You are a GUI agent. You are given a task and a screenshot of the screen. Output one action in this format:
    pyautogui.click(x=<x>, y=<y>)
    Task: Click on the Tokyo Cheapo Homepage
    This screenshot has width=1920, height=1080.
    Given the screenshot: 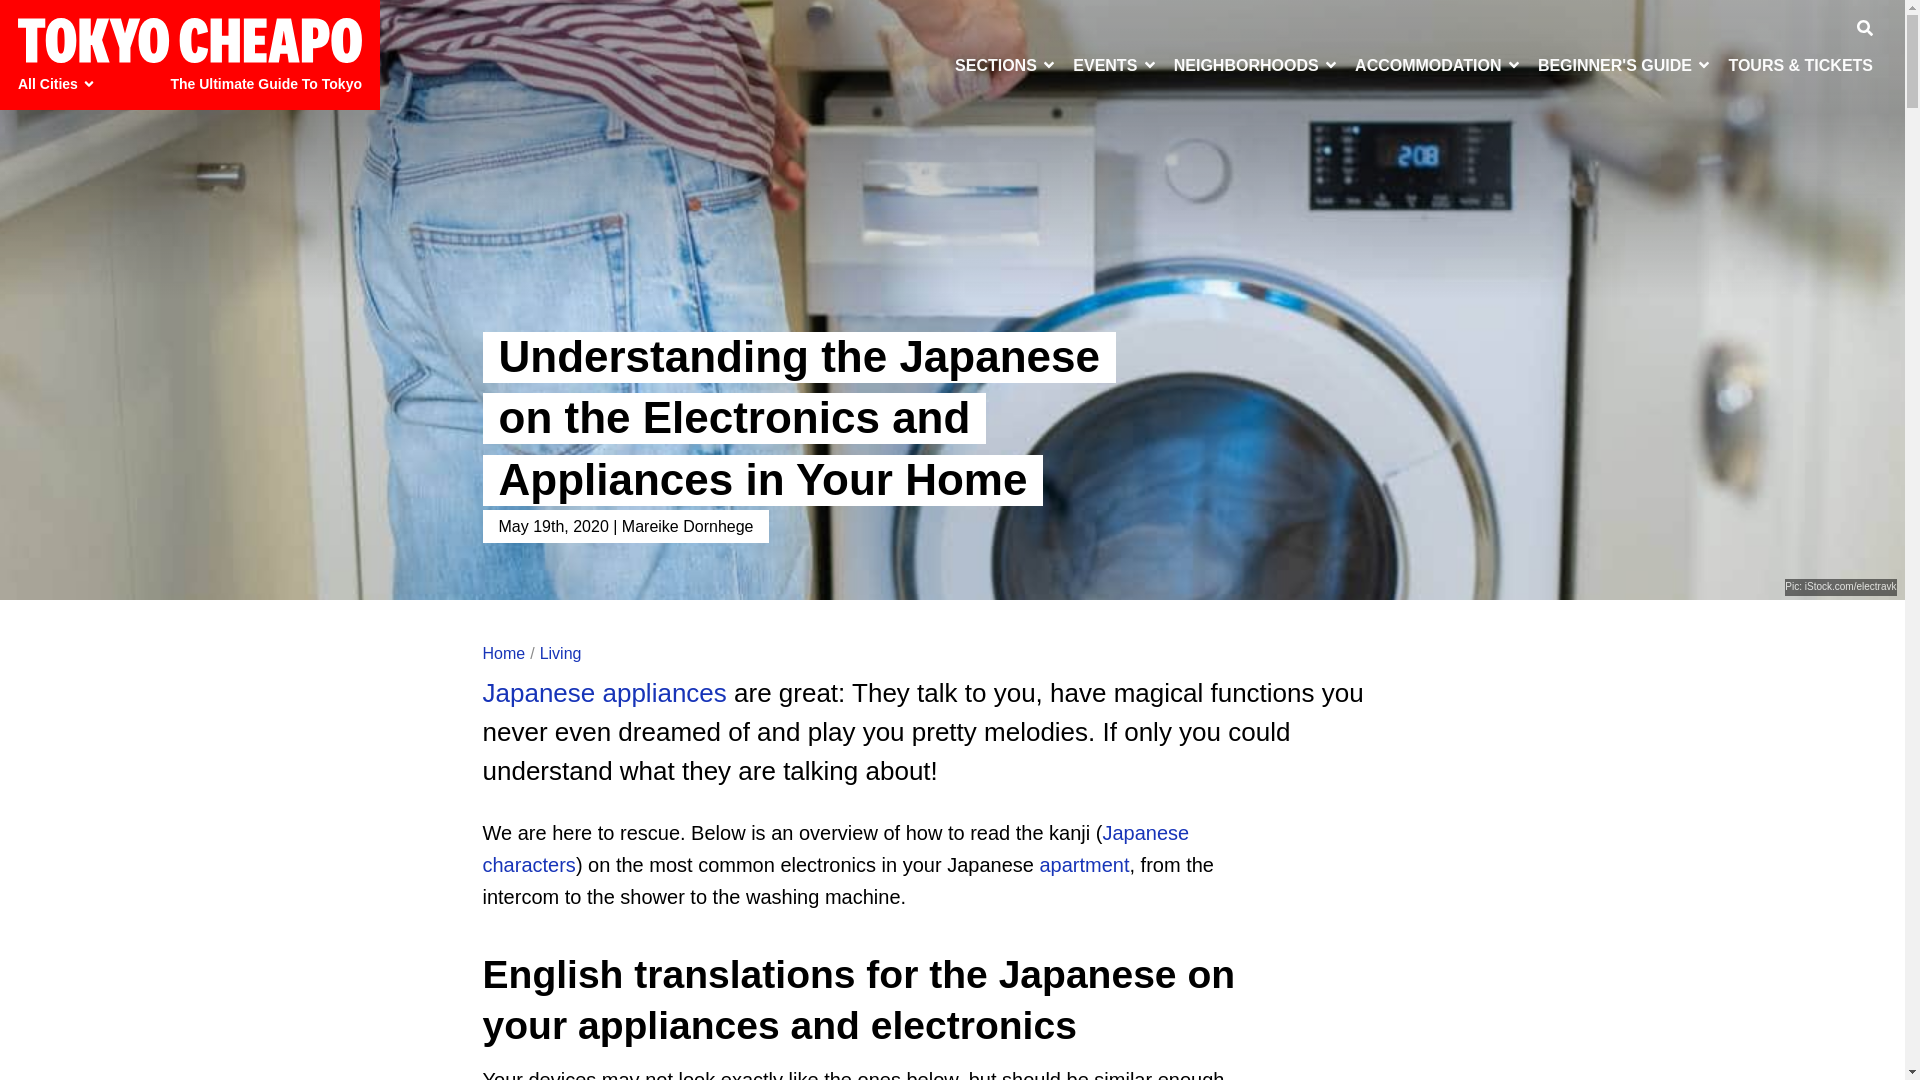 What is the action you would take?
    pyautogui.click(x=190, y=39)
    